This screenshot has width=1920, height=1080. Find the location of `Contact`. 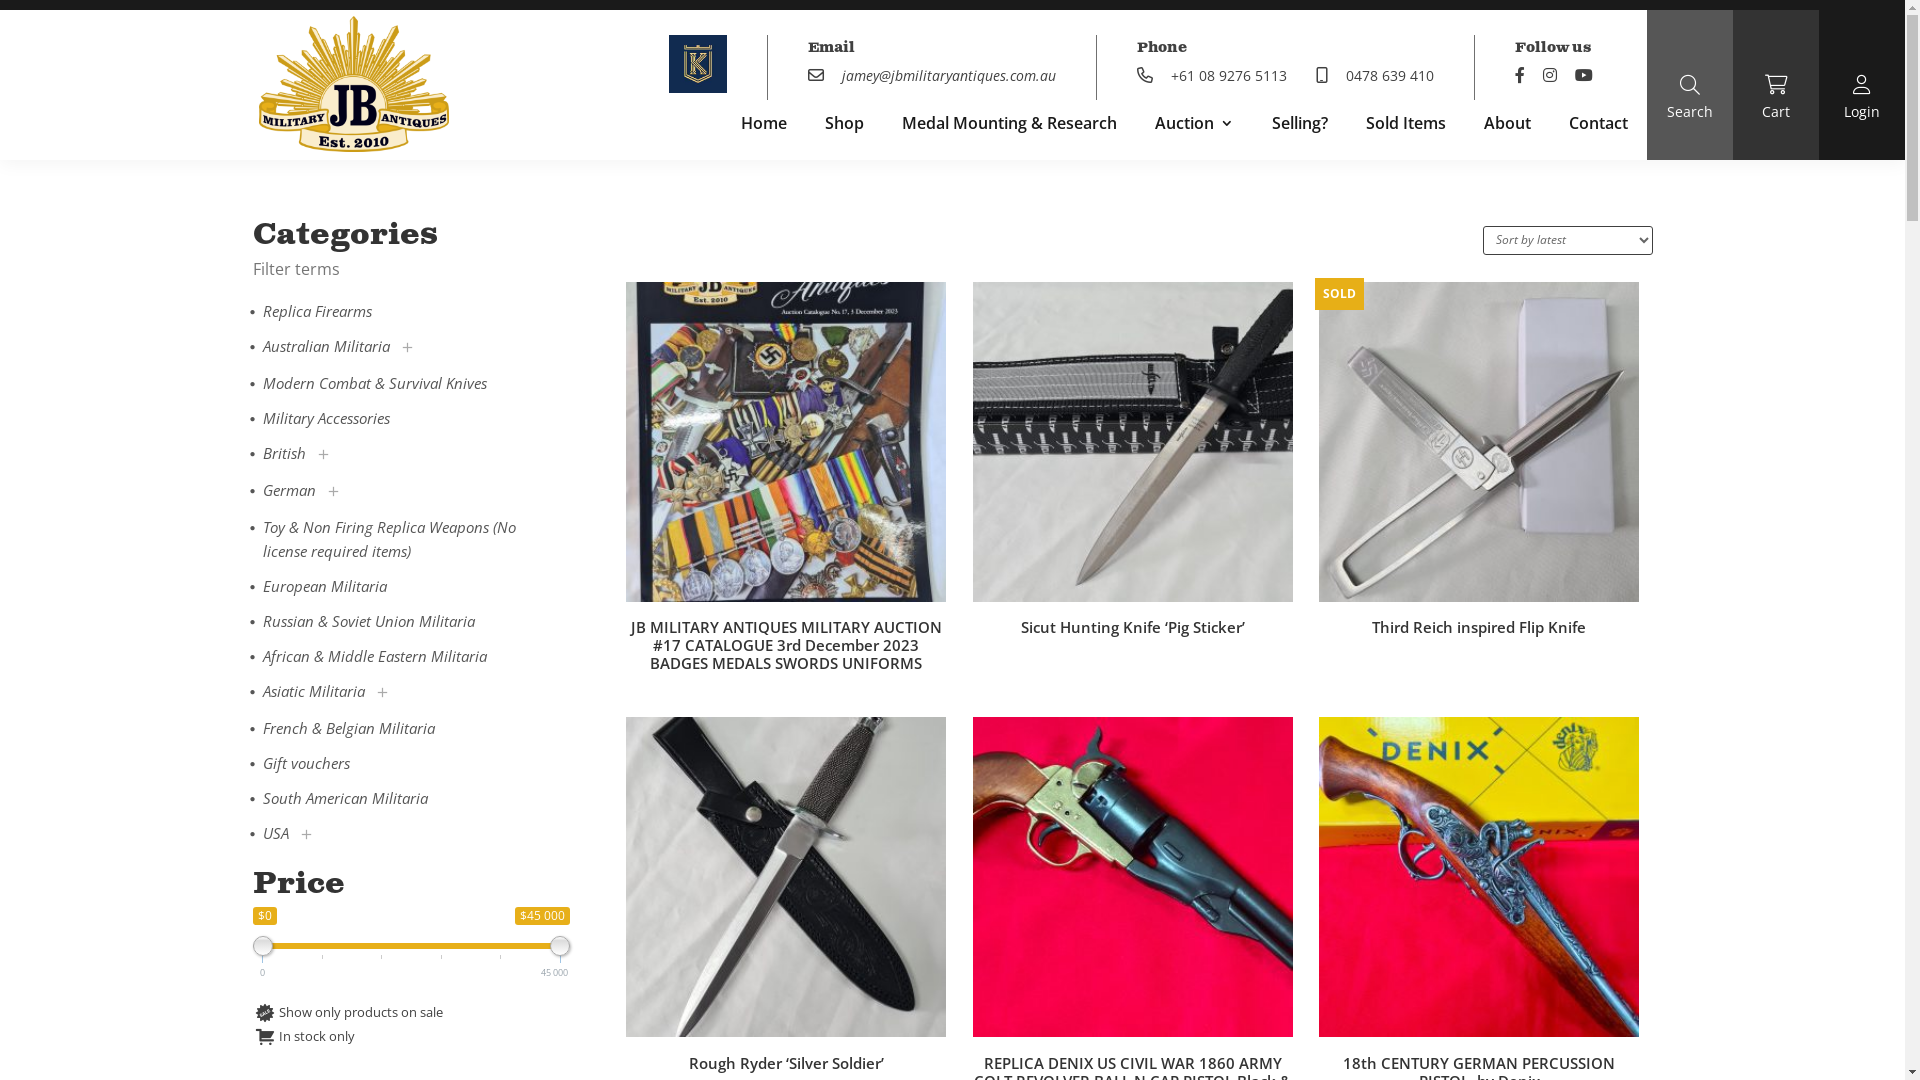

Contact is located at coordinates (1598, 127).